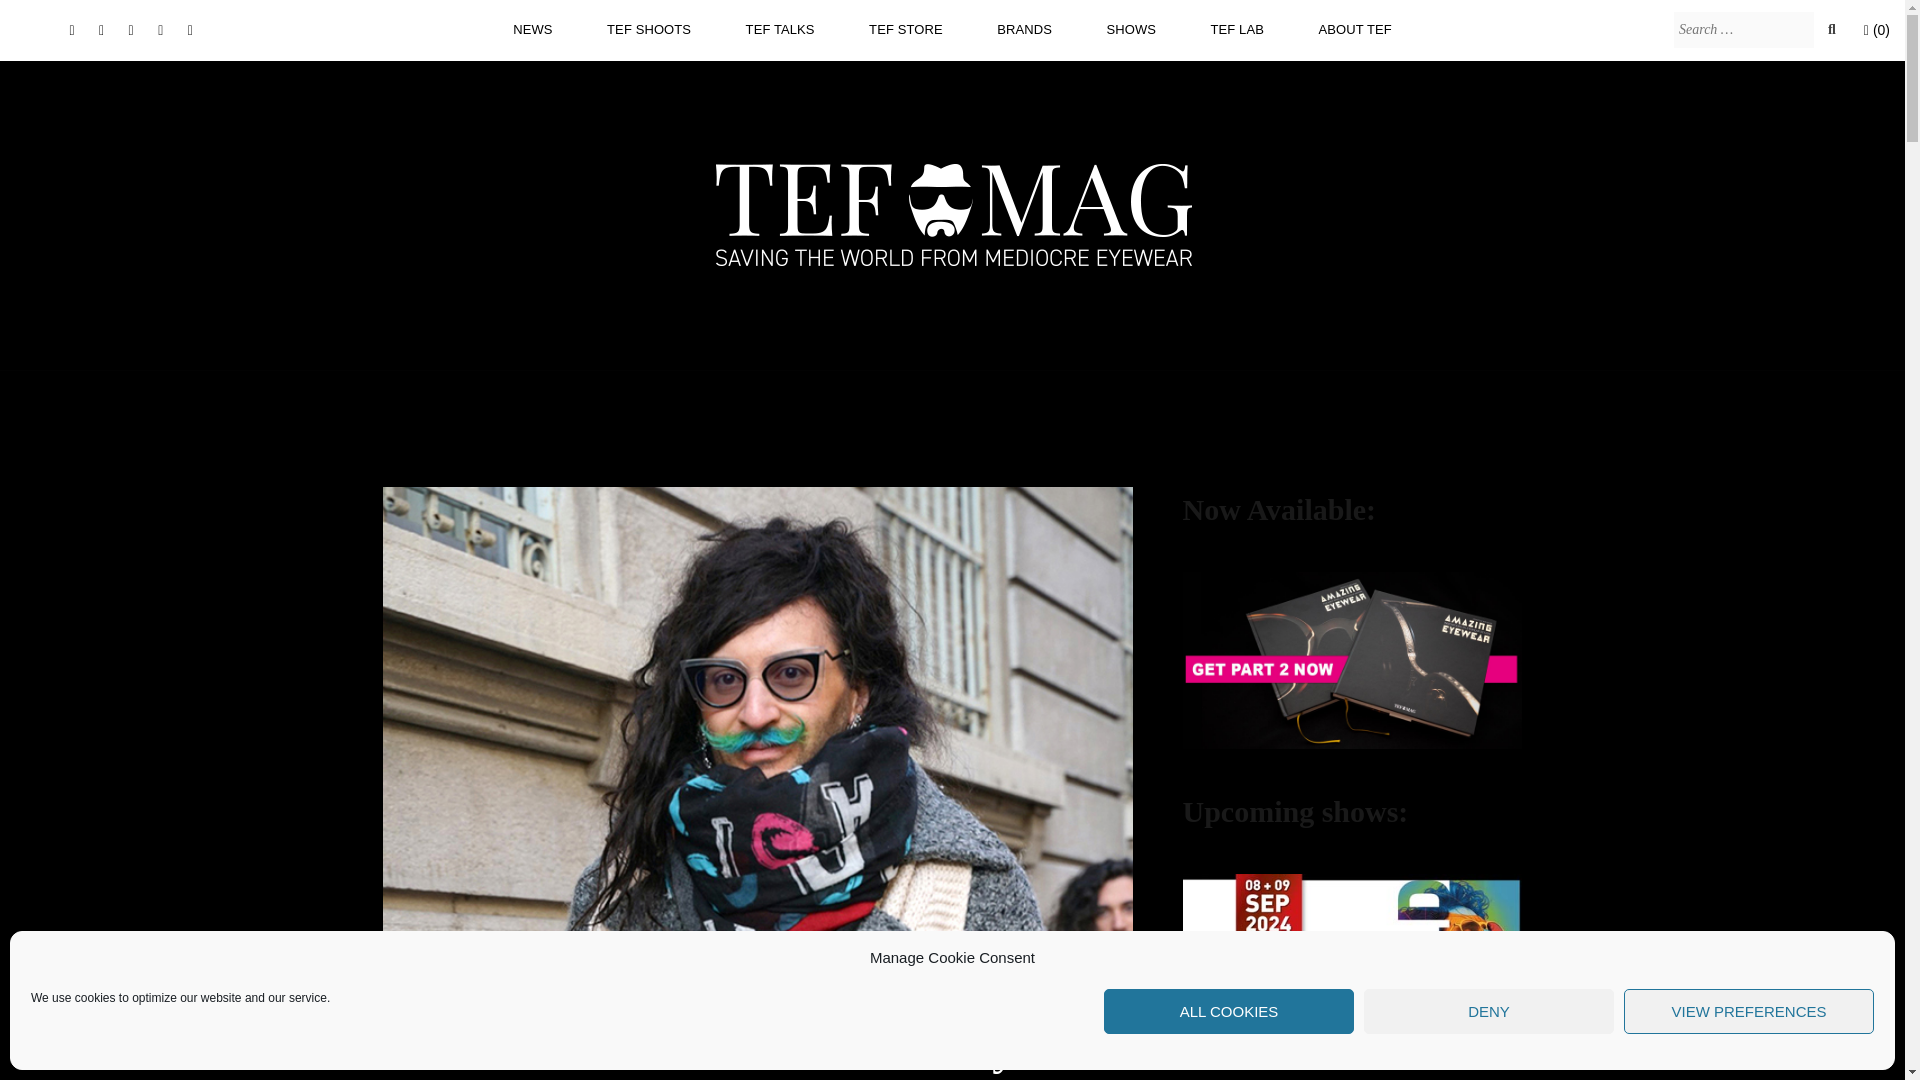  What do you see at coordinates (906, 29) in the screenshot?
I see `TEF STORE` at bounding box center [906, 29].